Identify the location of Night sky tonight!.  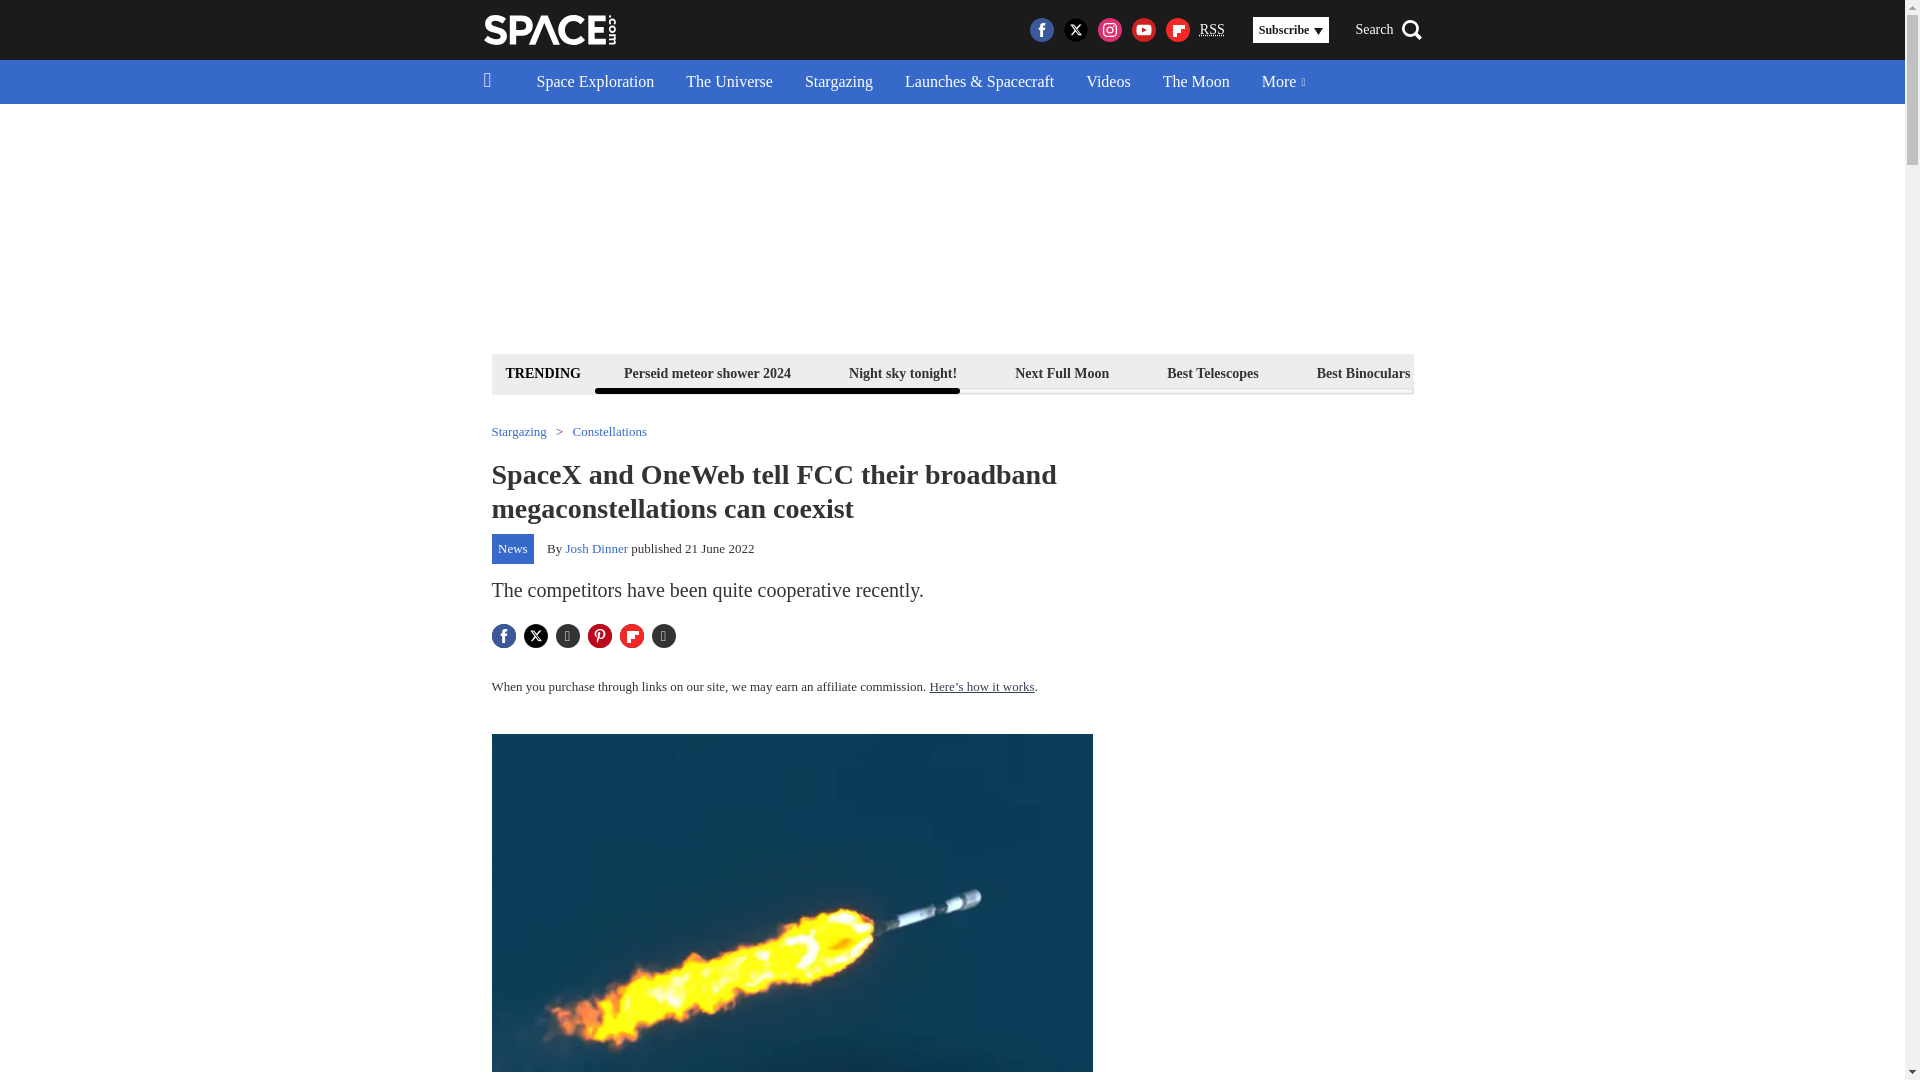
(902, 372).